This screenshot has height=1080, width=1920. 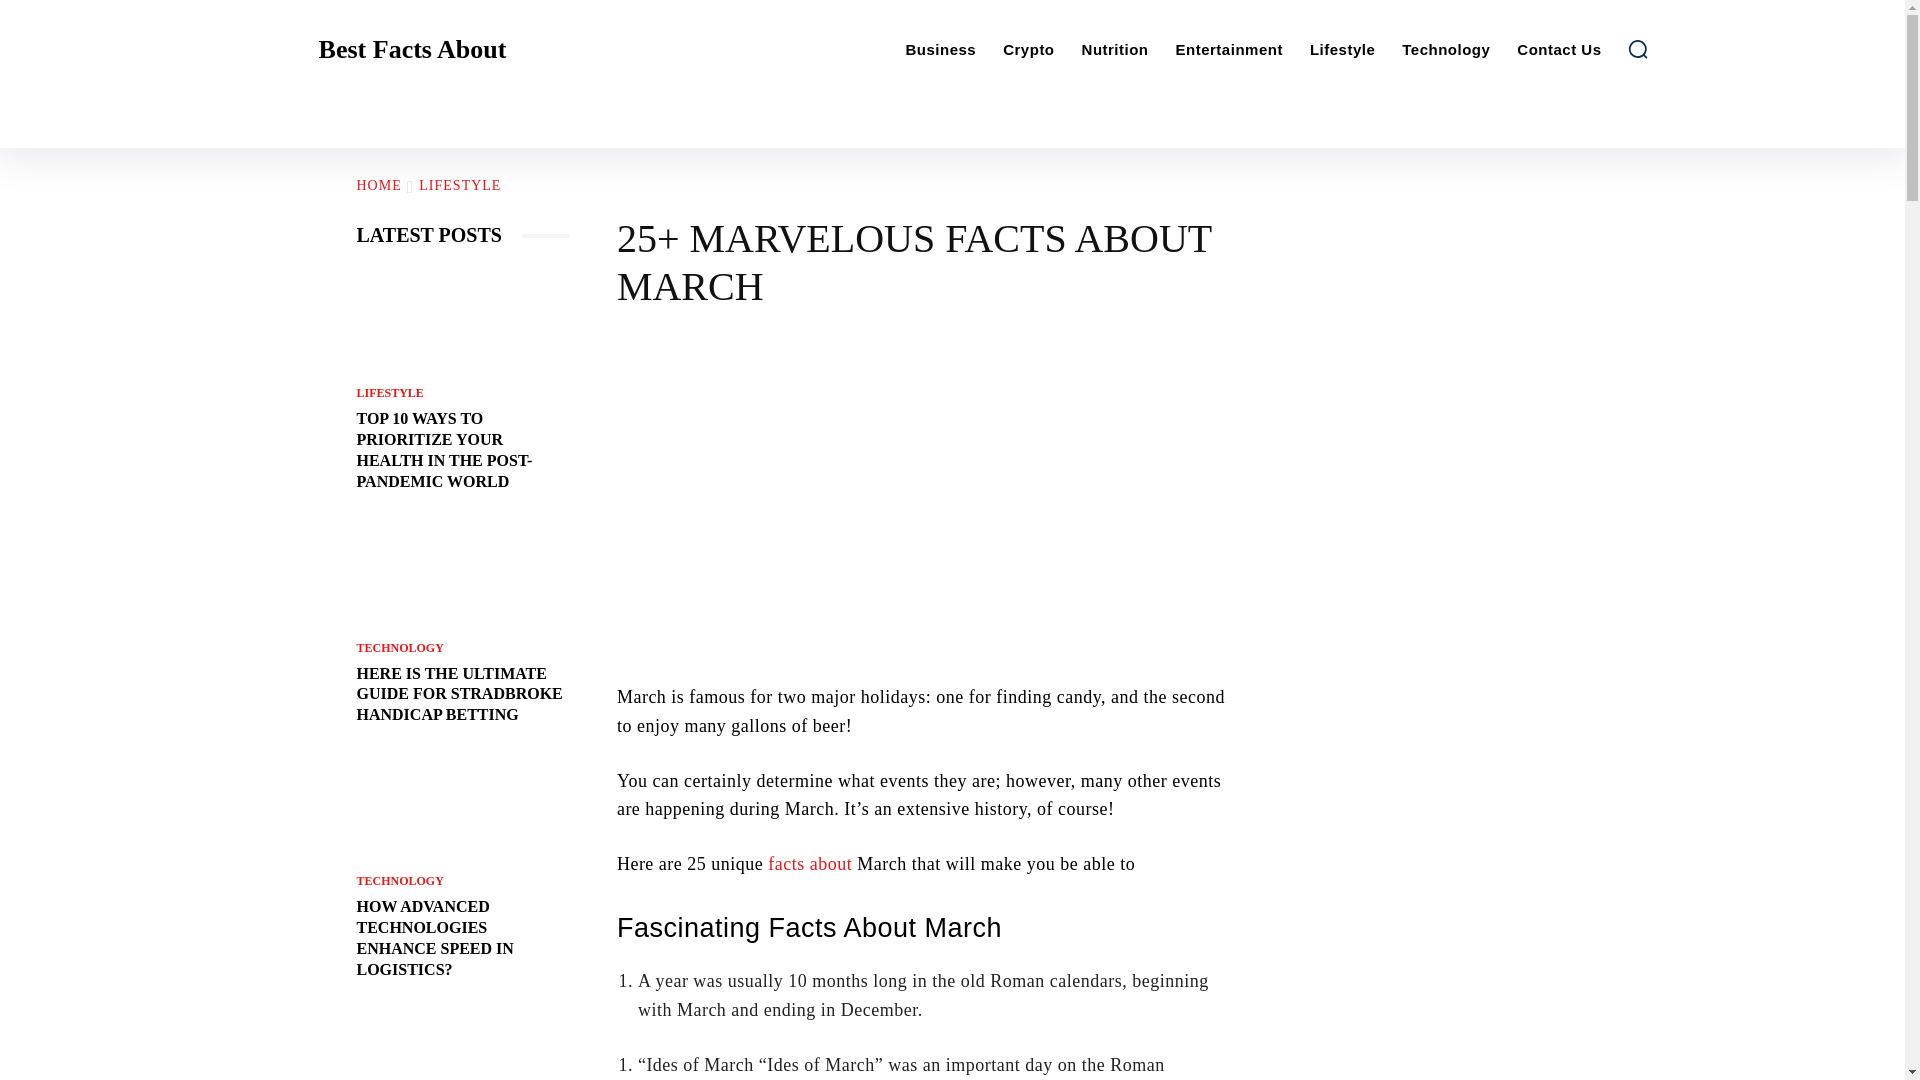 I want to click on HOME, so click(x=378, y=186).